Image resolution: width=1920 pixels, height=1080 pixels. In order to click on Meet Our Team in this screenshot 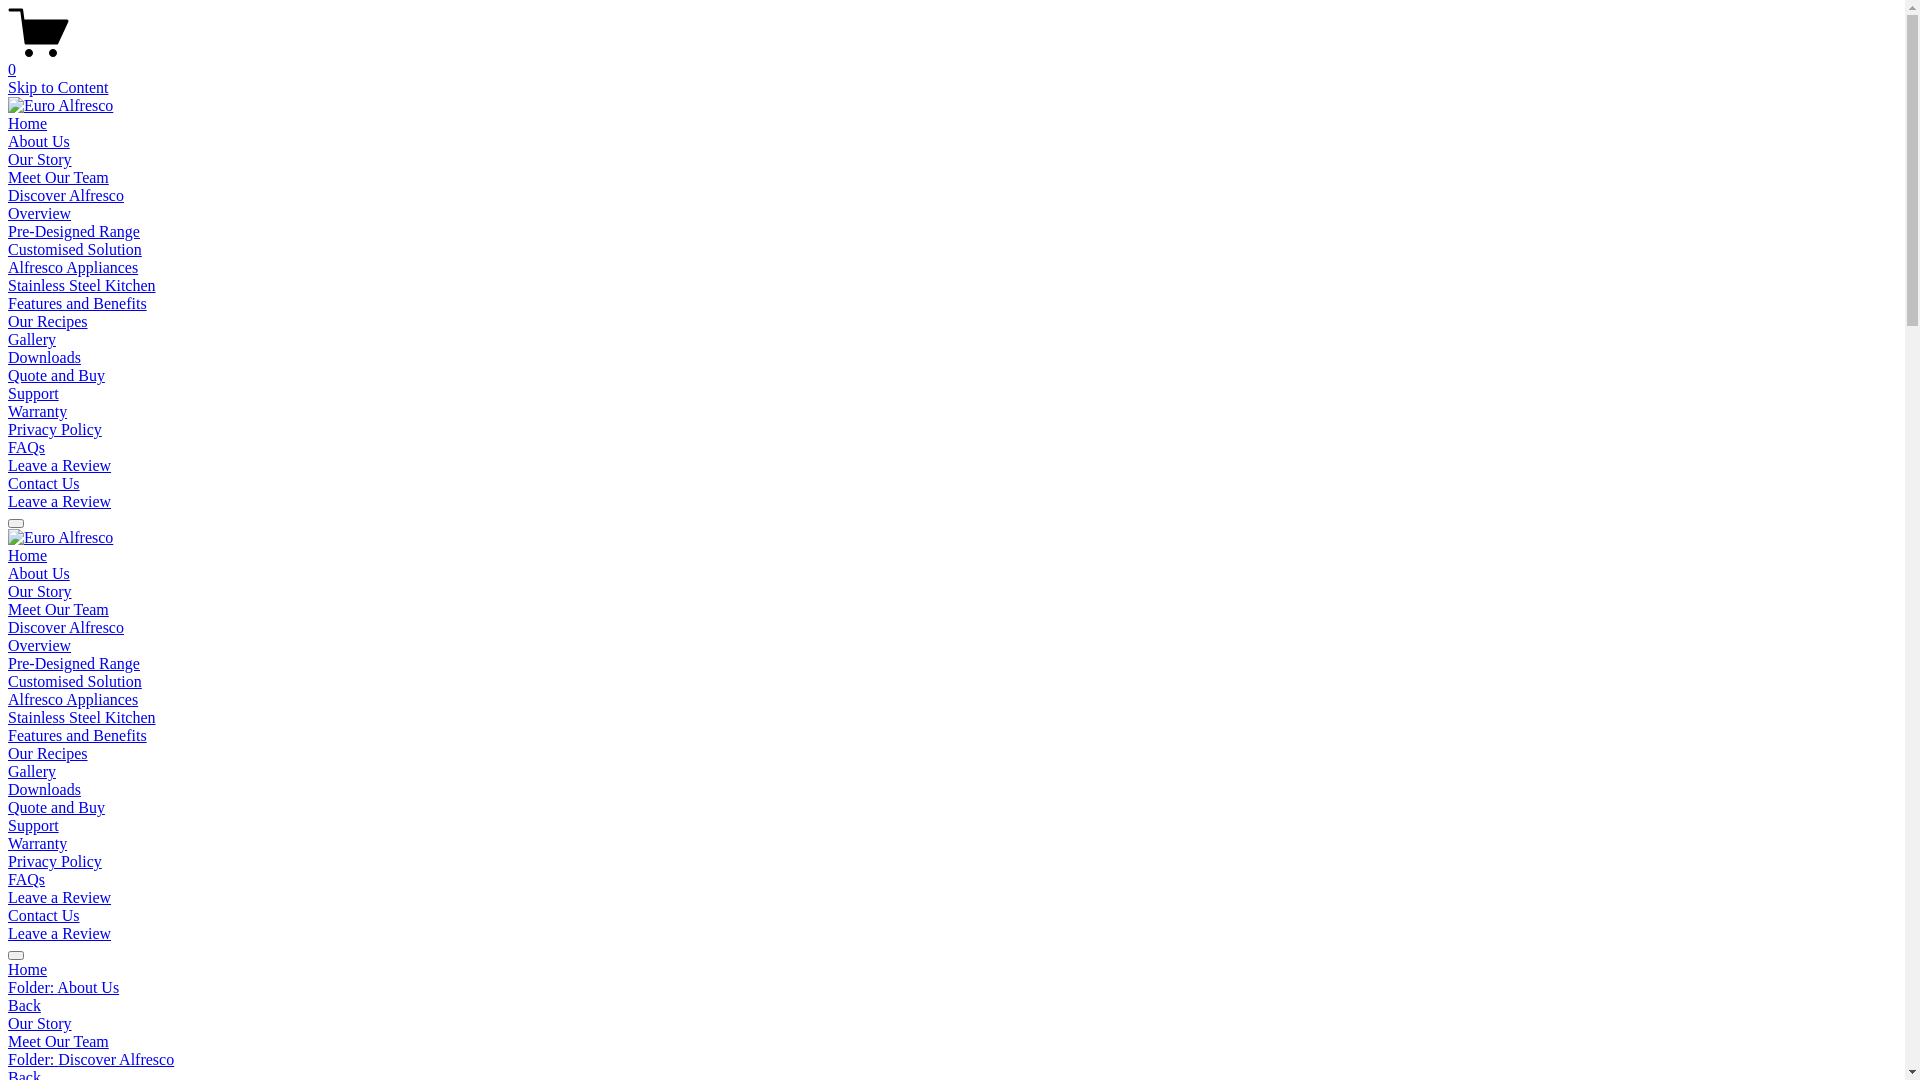, I will do `click(952, 1042)`.